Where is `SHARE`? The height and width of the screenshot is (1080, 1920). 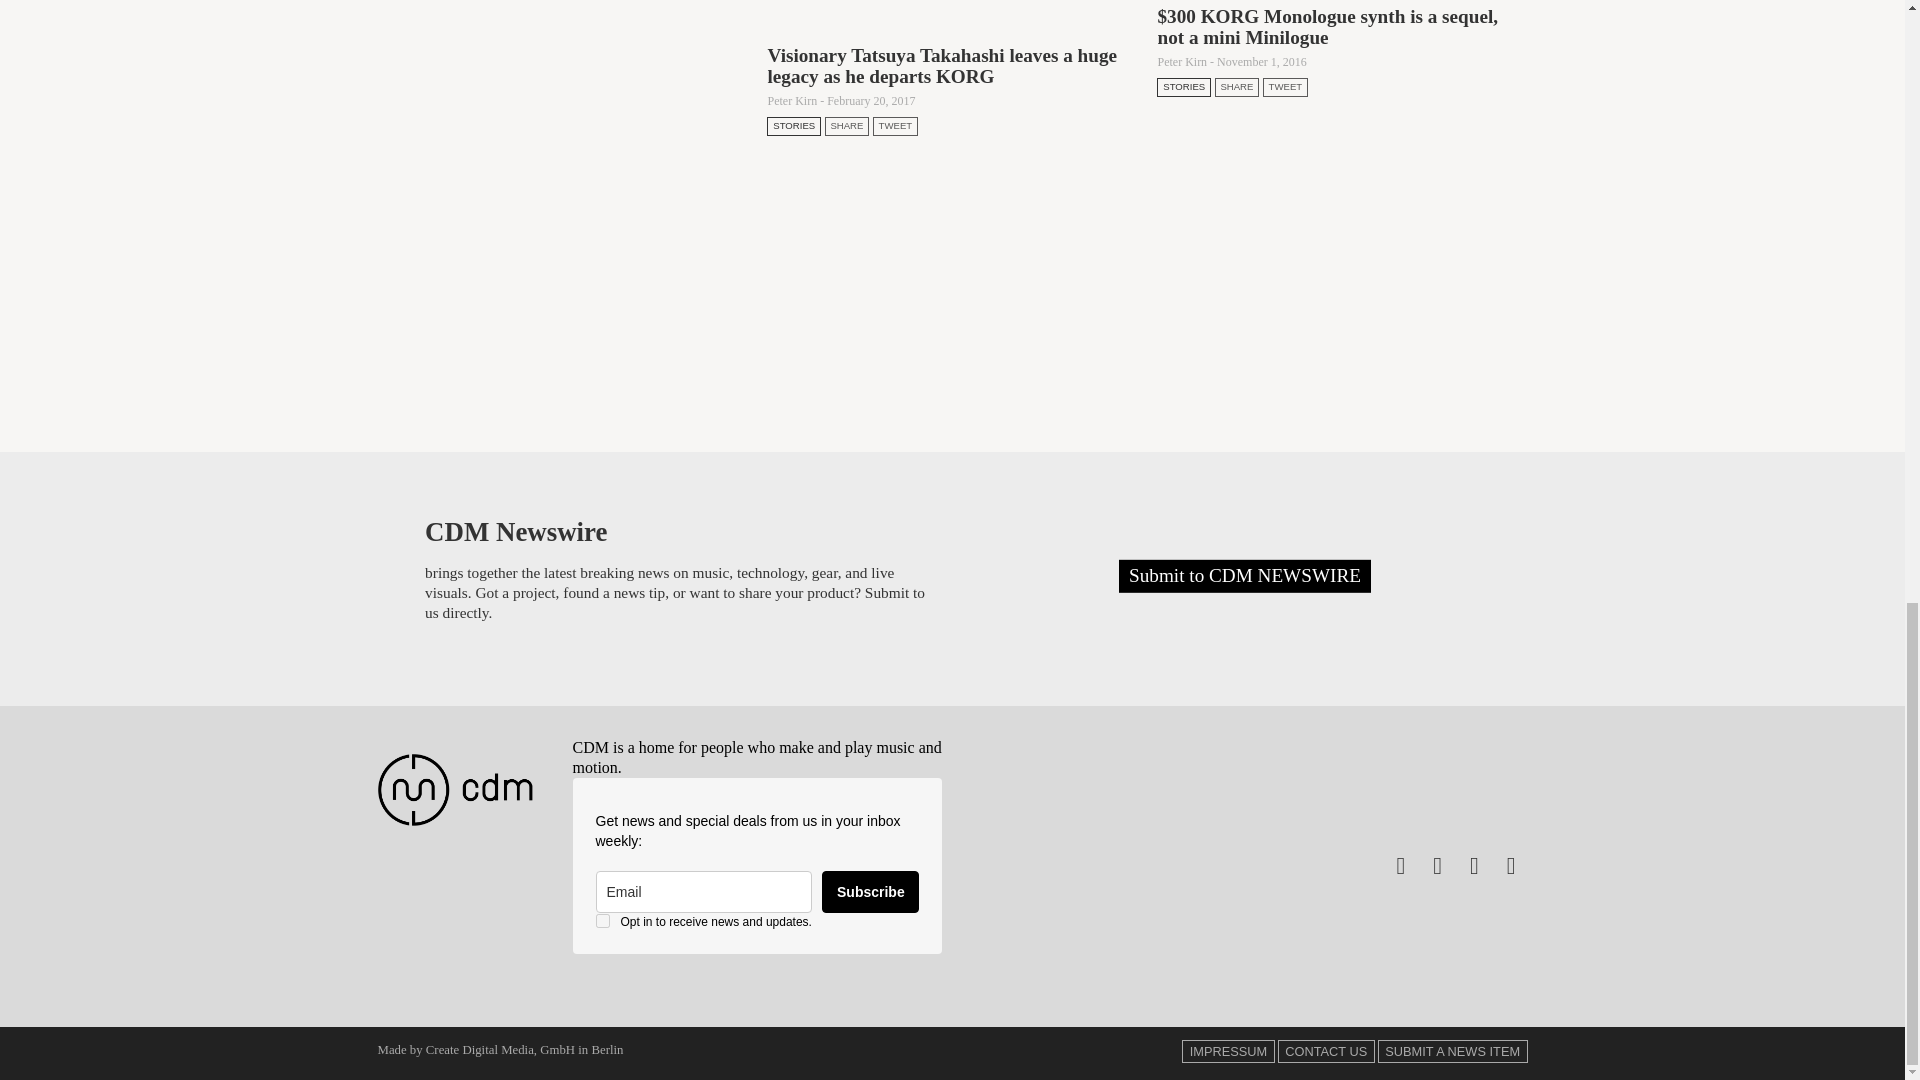
SHARE is located at coordinates (847, 126).